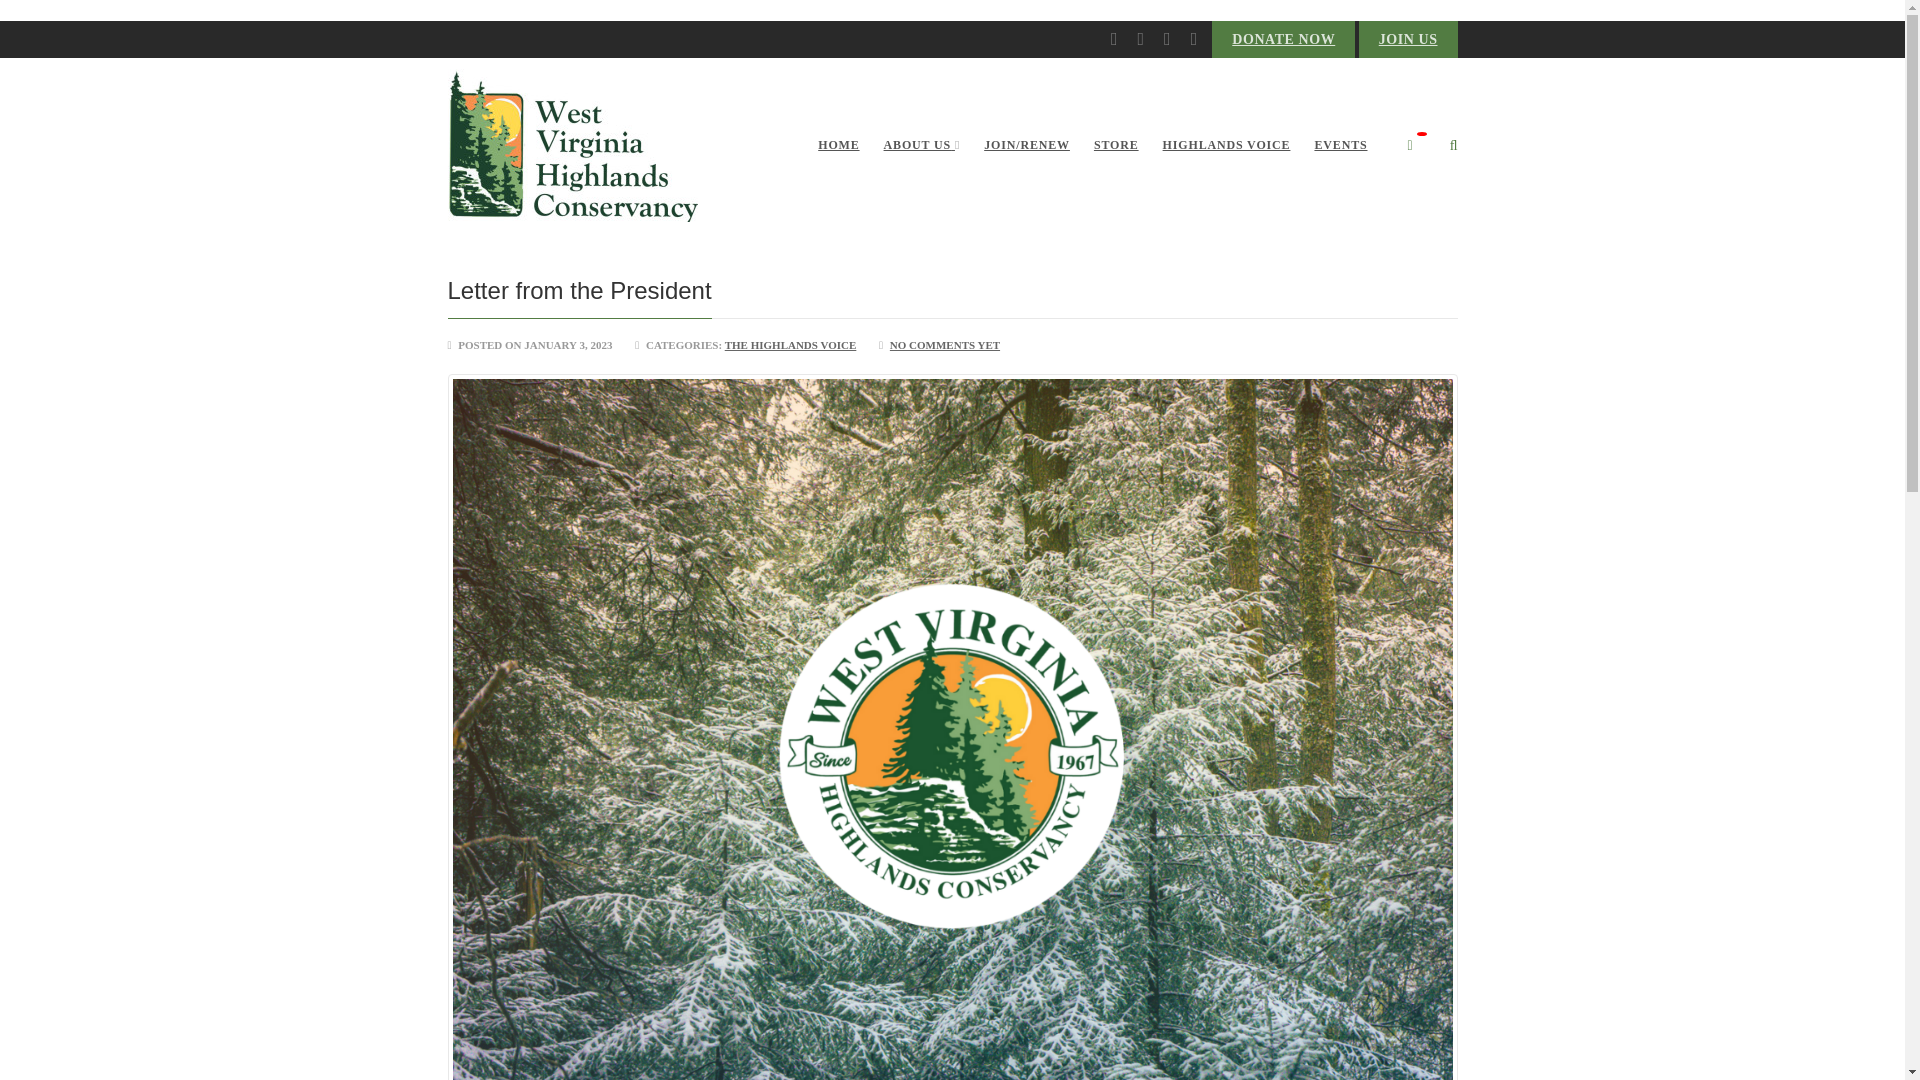 The height and width of the screenshot is (1080, 1920). Describe the element at coordinates (1283, 39) in the screenshot. I see `DONATE NOW` at that location.